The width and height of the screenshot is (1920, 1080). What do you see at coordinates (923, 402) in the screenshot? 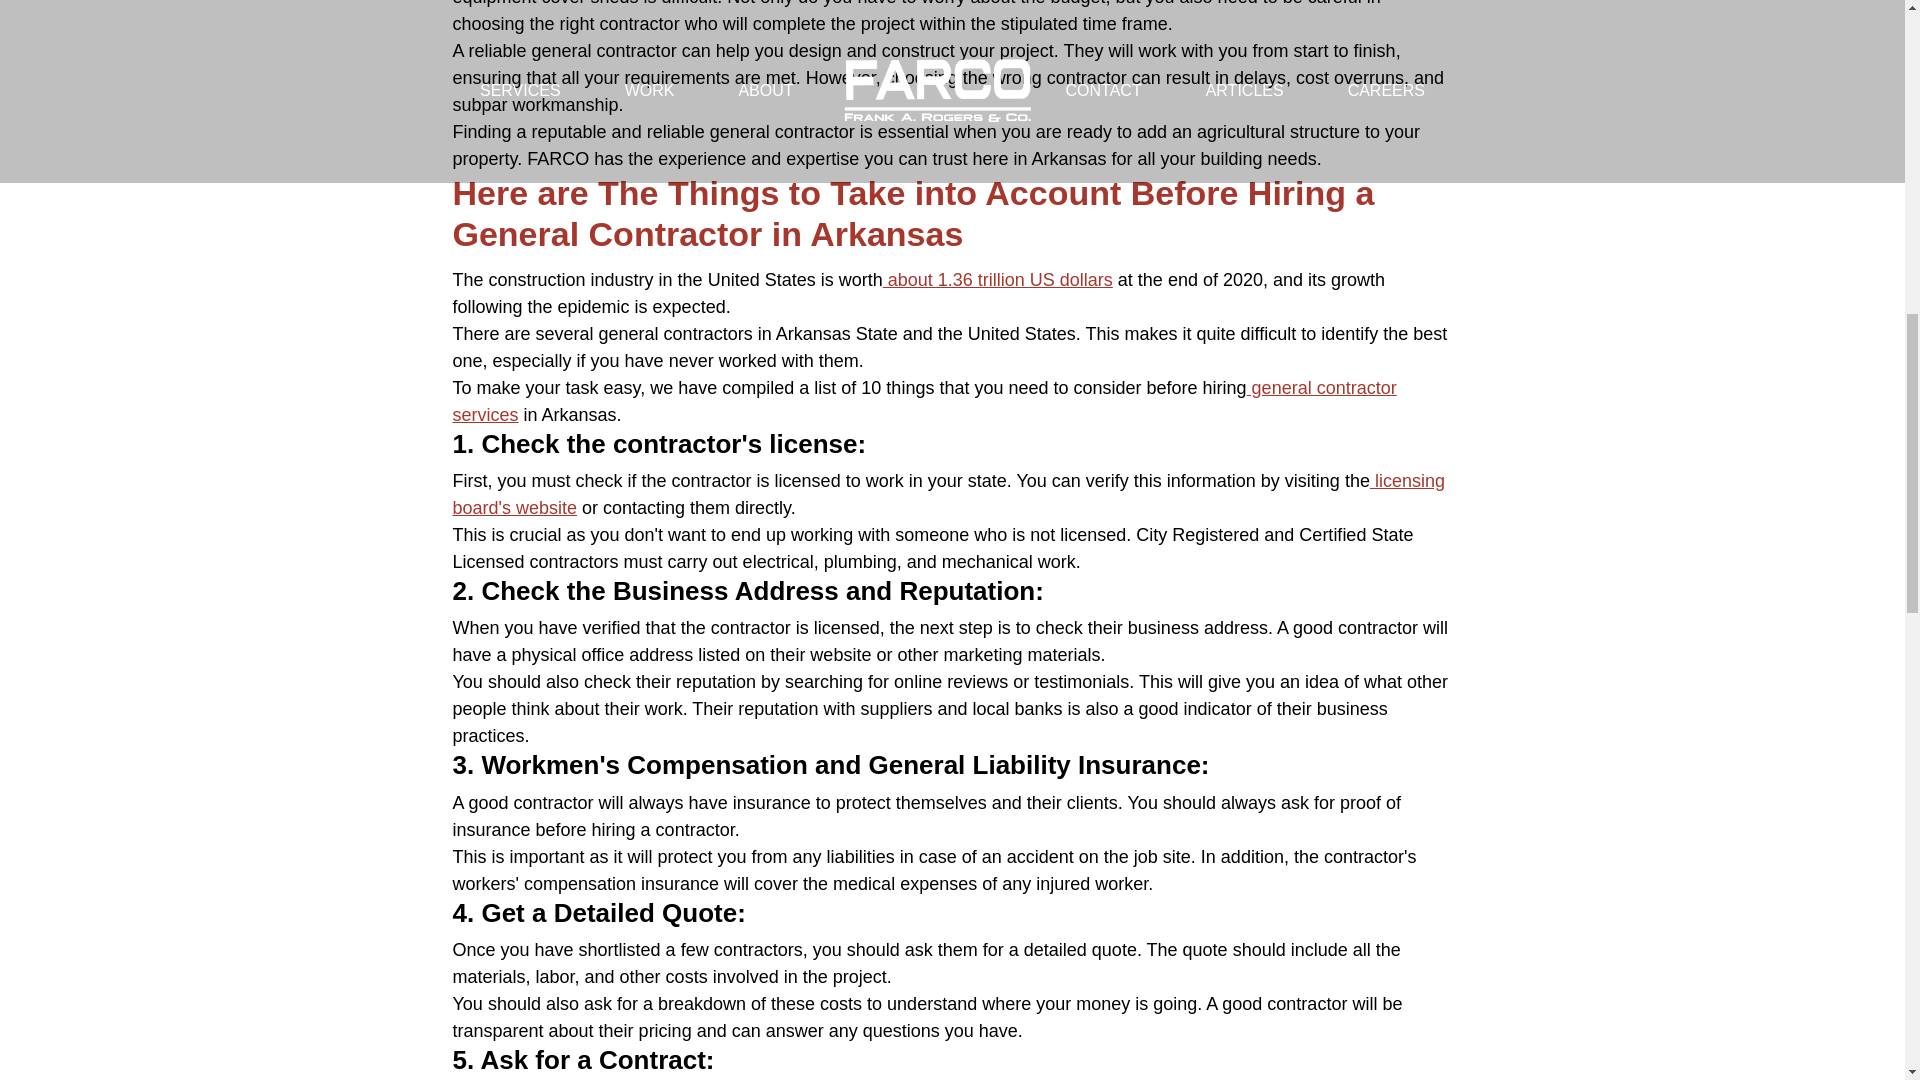
I see `general contractor services` at bounding box center [923, 402].